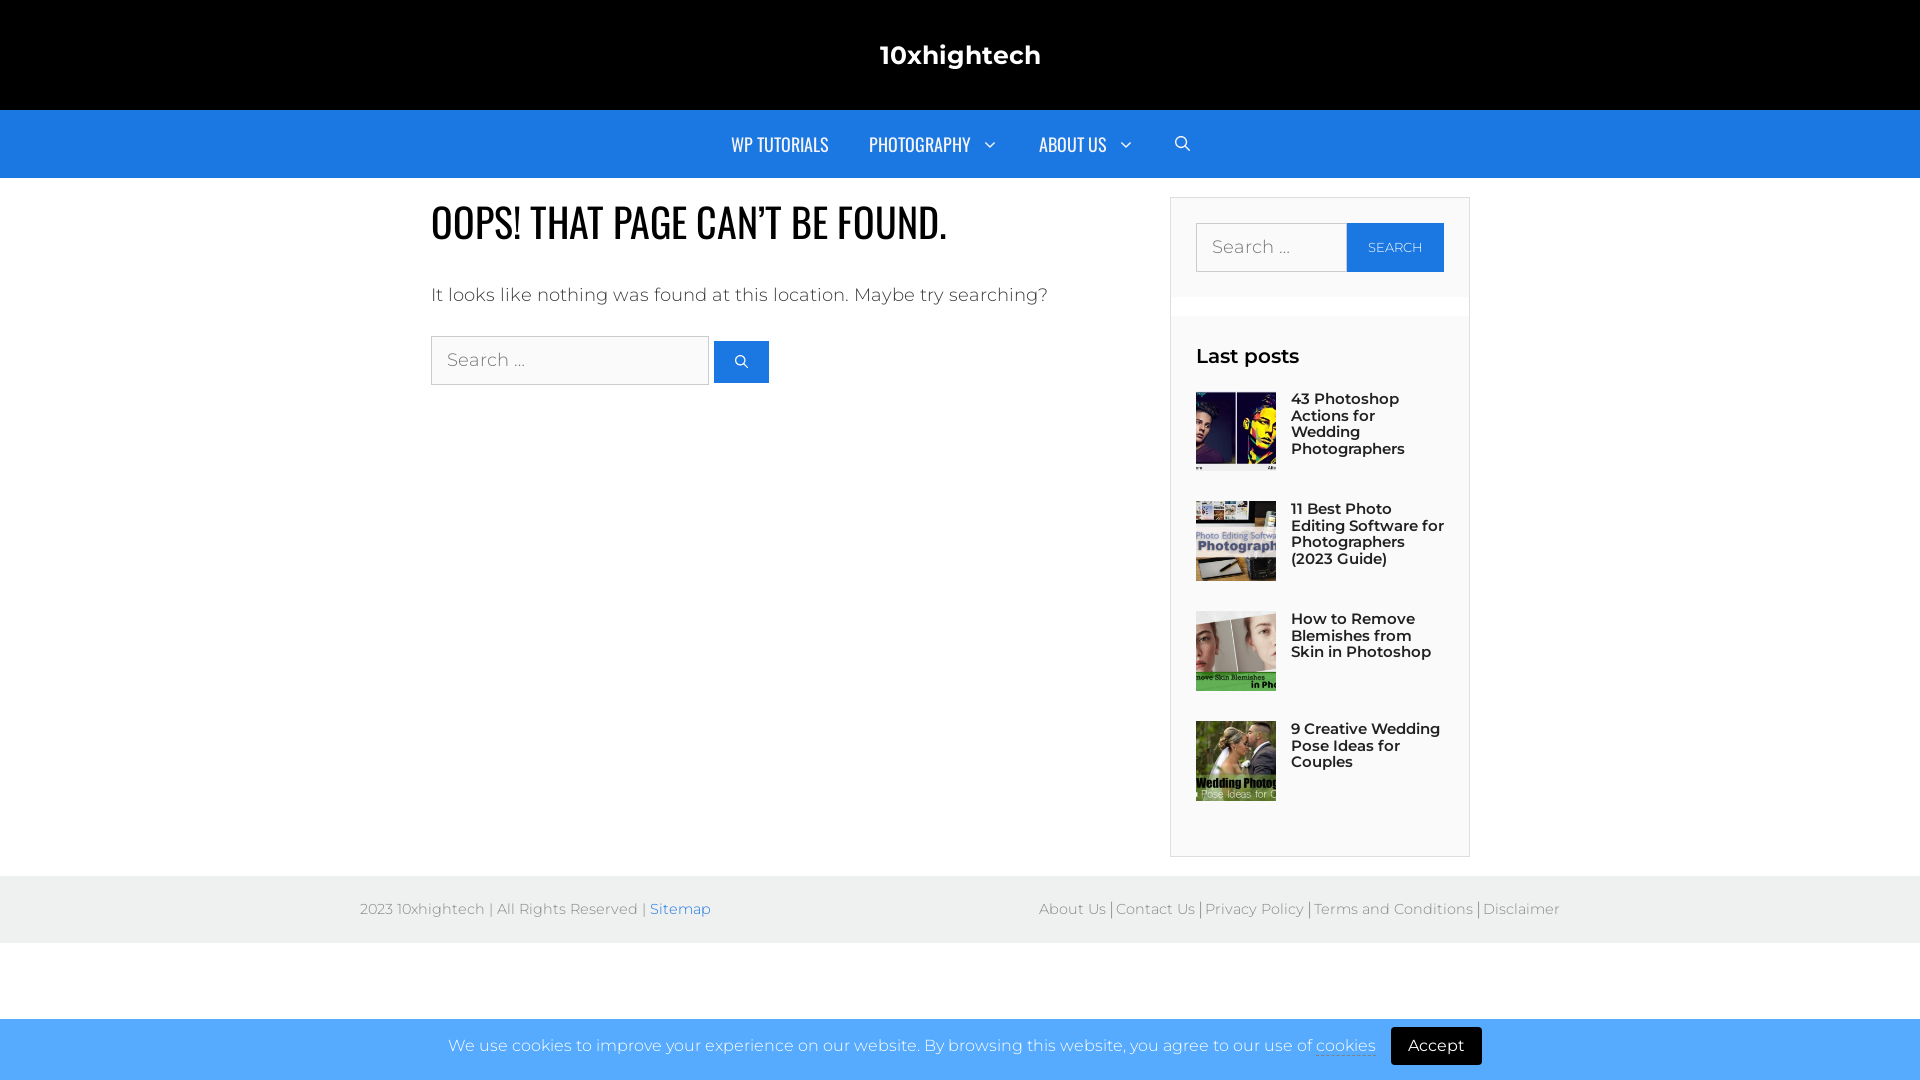  I want to click on ABOUT US, so click(1086, 144).